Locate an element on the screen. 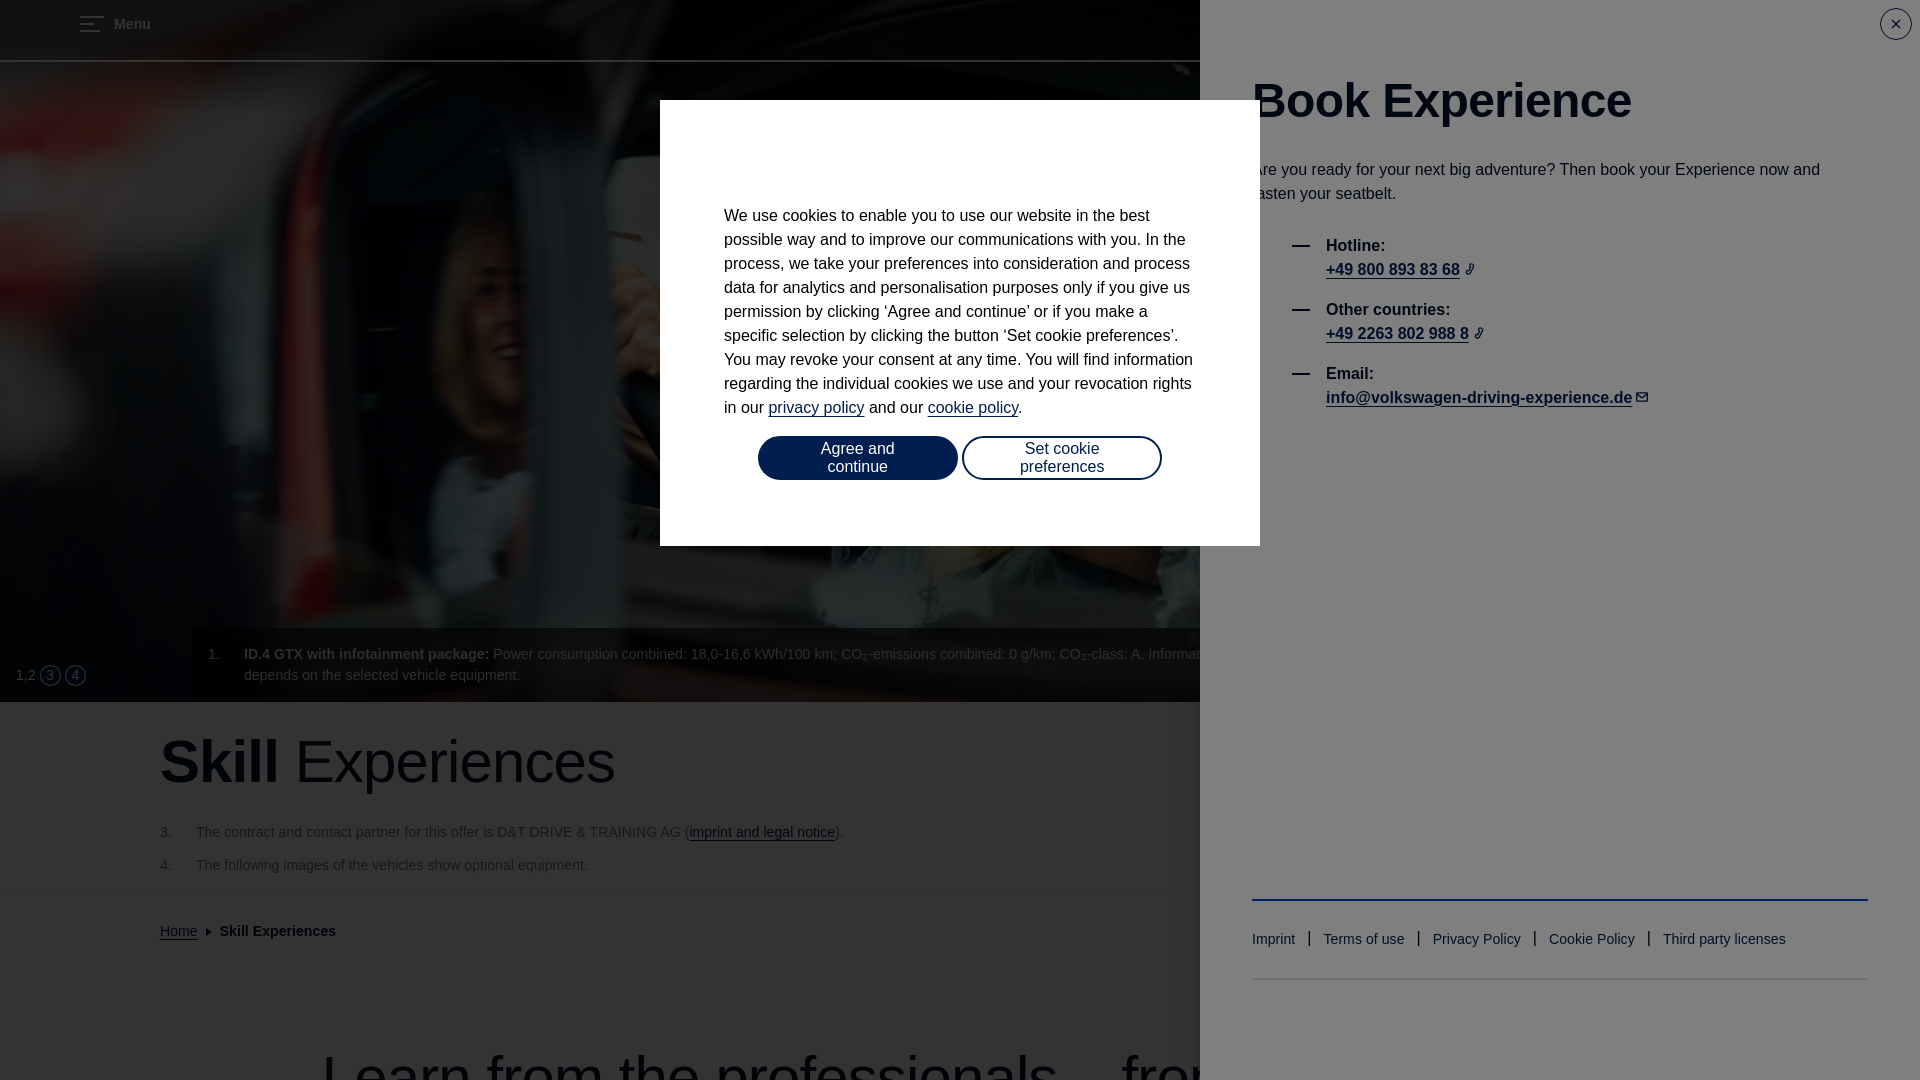 The width and height of the screenshot is (1920, 1080). privacy policy is located at coordinates (816, 406).